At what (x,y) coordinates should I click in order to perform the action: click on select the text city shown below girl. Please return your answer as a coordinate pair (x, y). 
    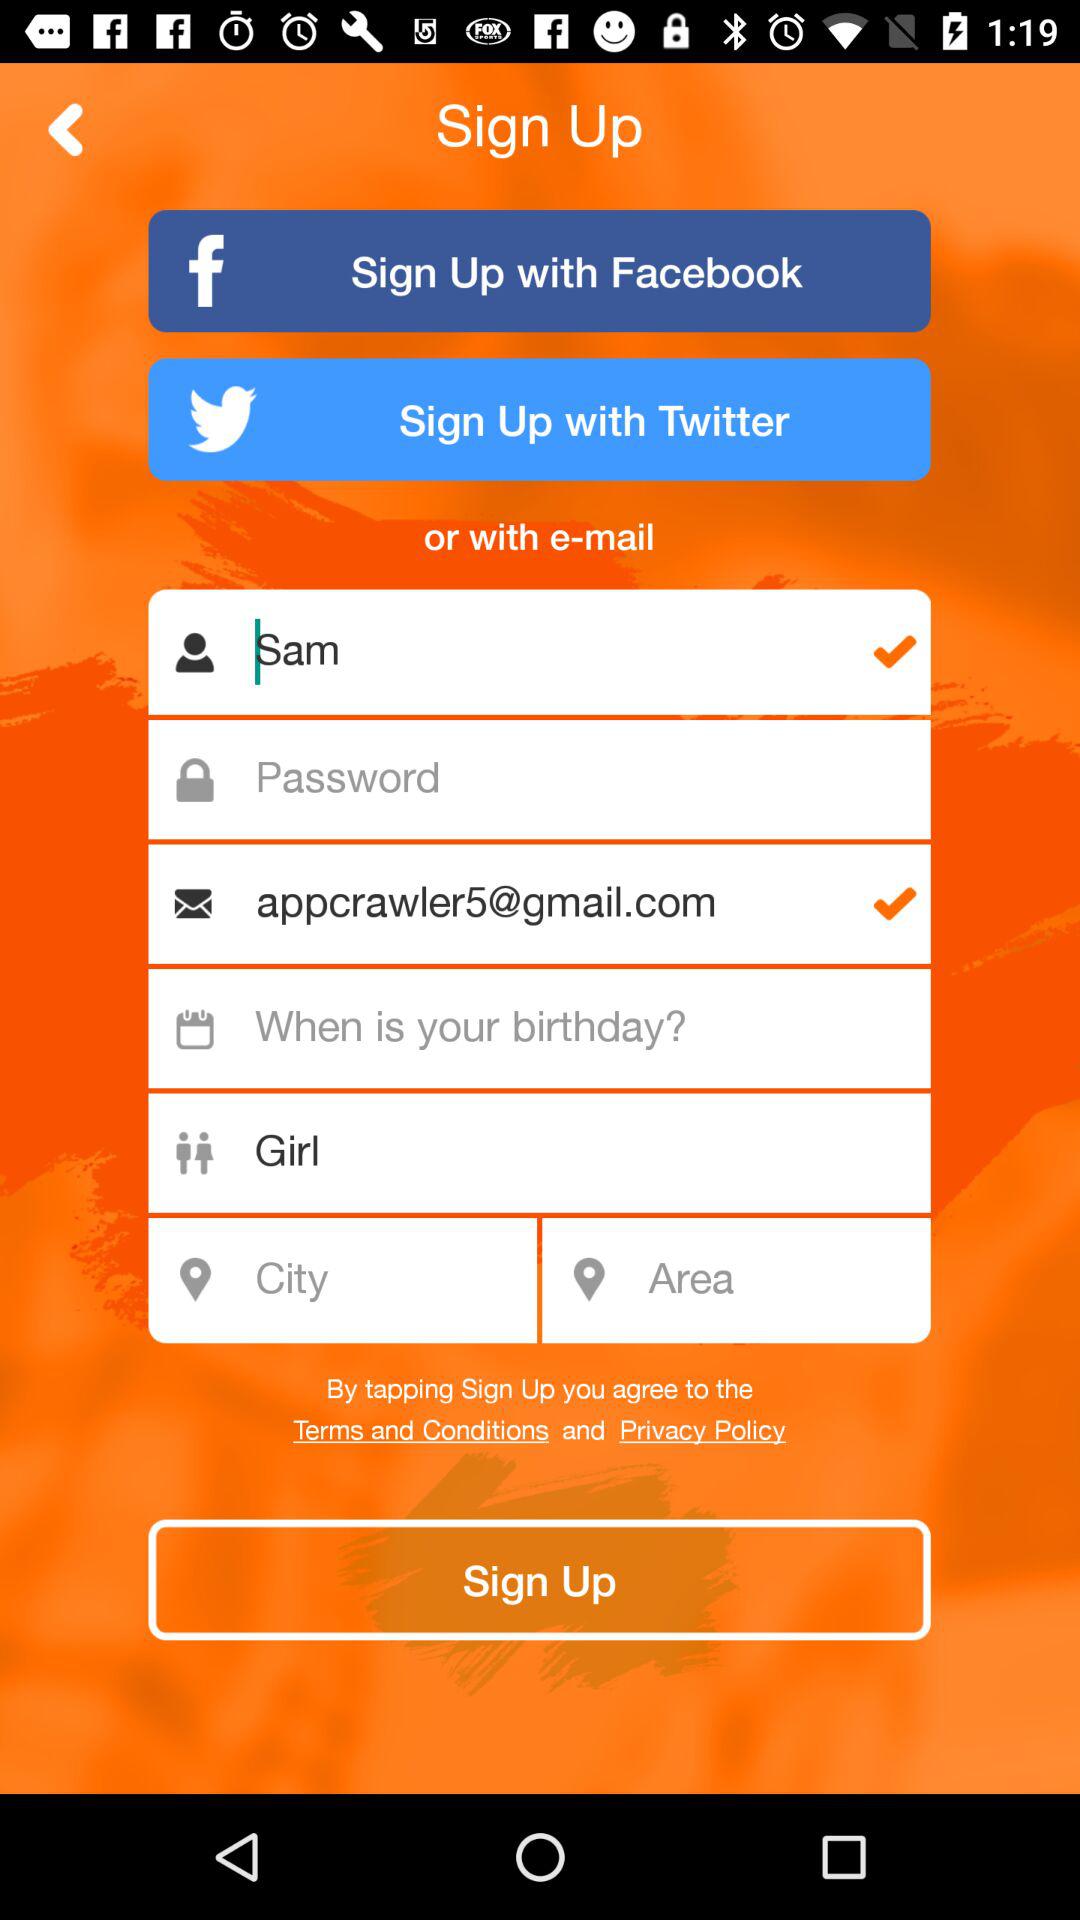
    Looking at the image, I should click on (354, 1280).